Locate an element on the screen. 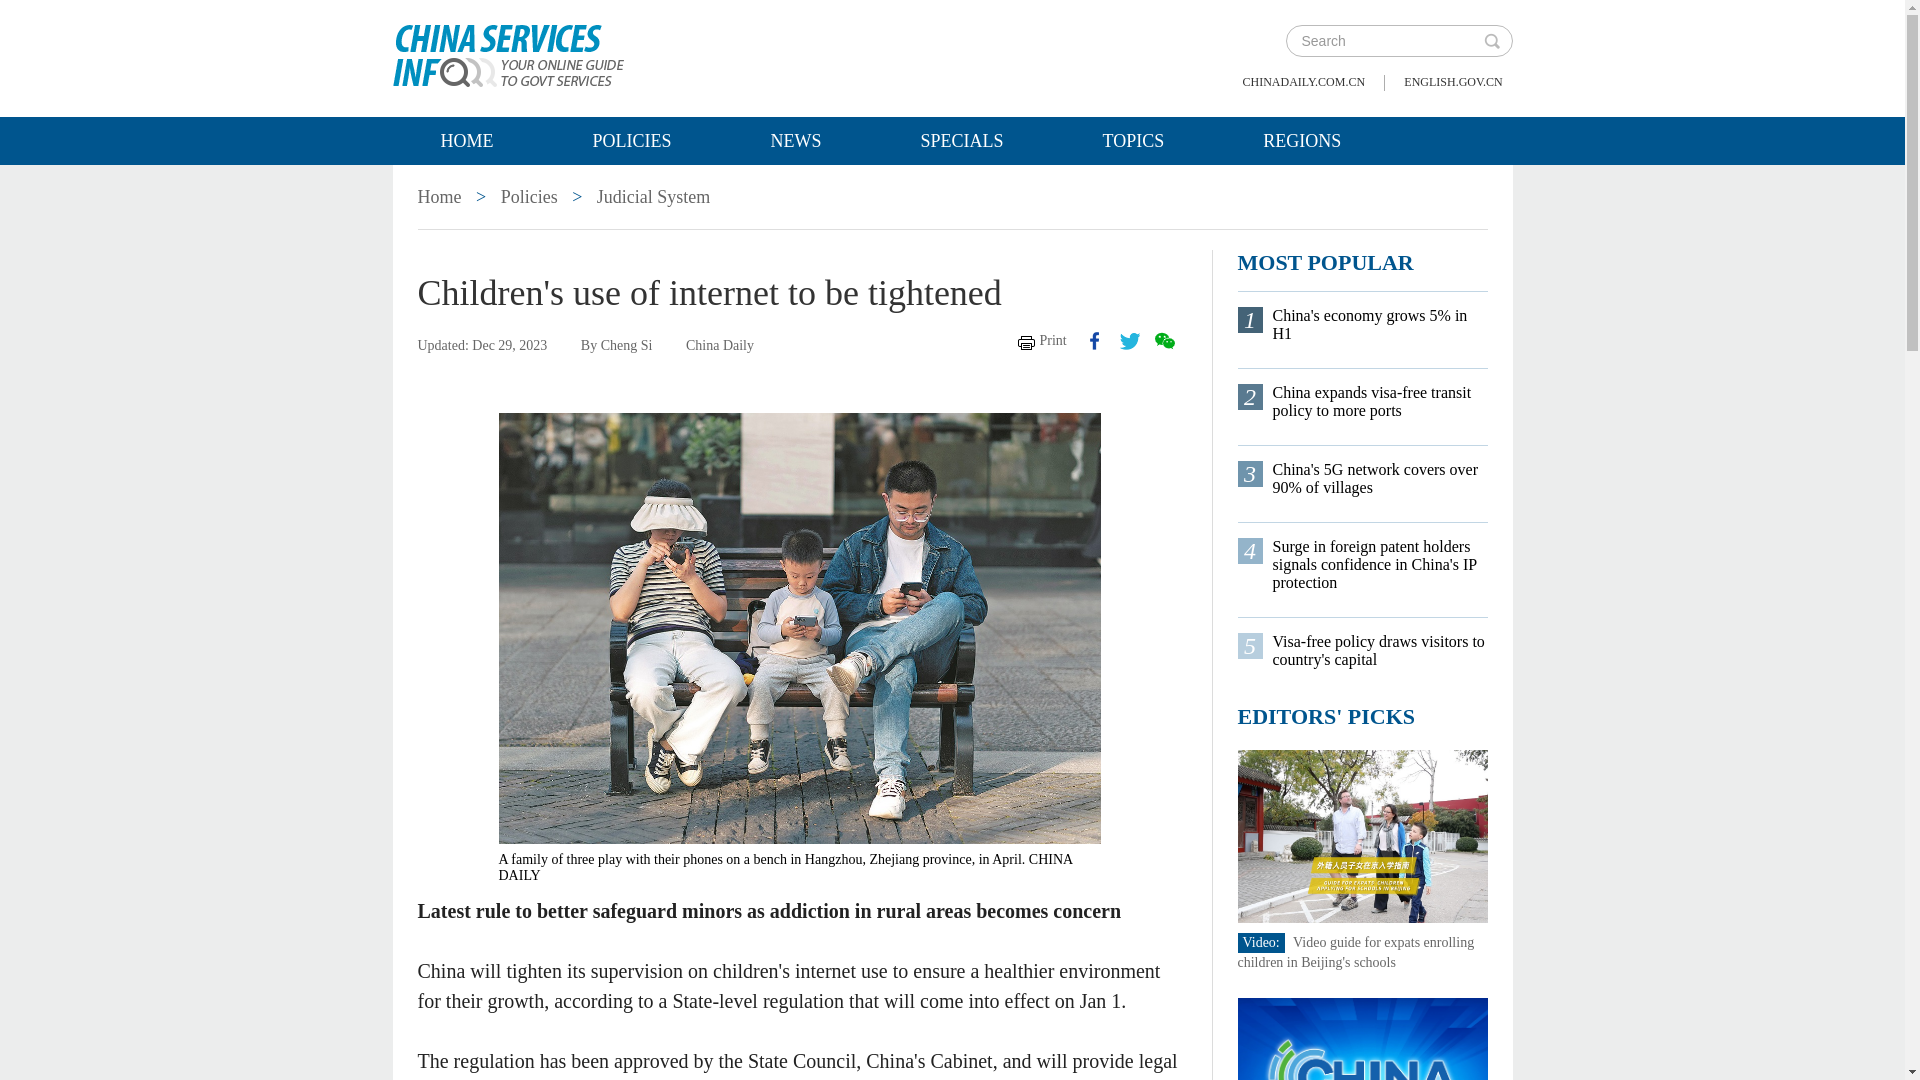 The width and height of the screenshot is (1920, 1080). Policies is located at coordinates (530, 196).